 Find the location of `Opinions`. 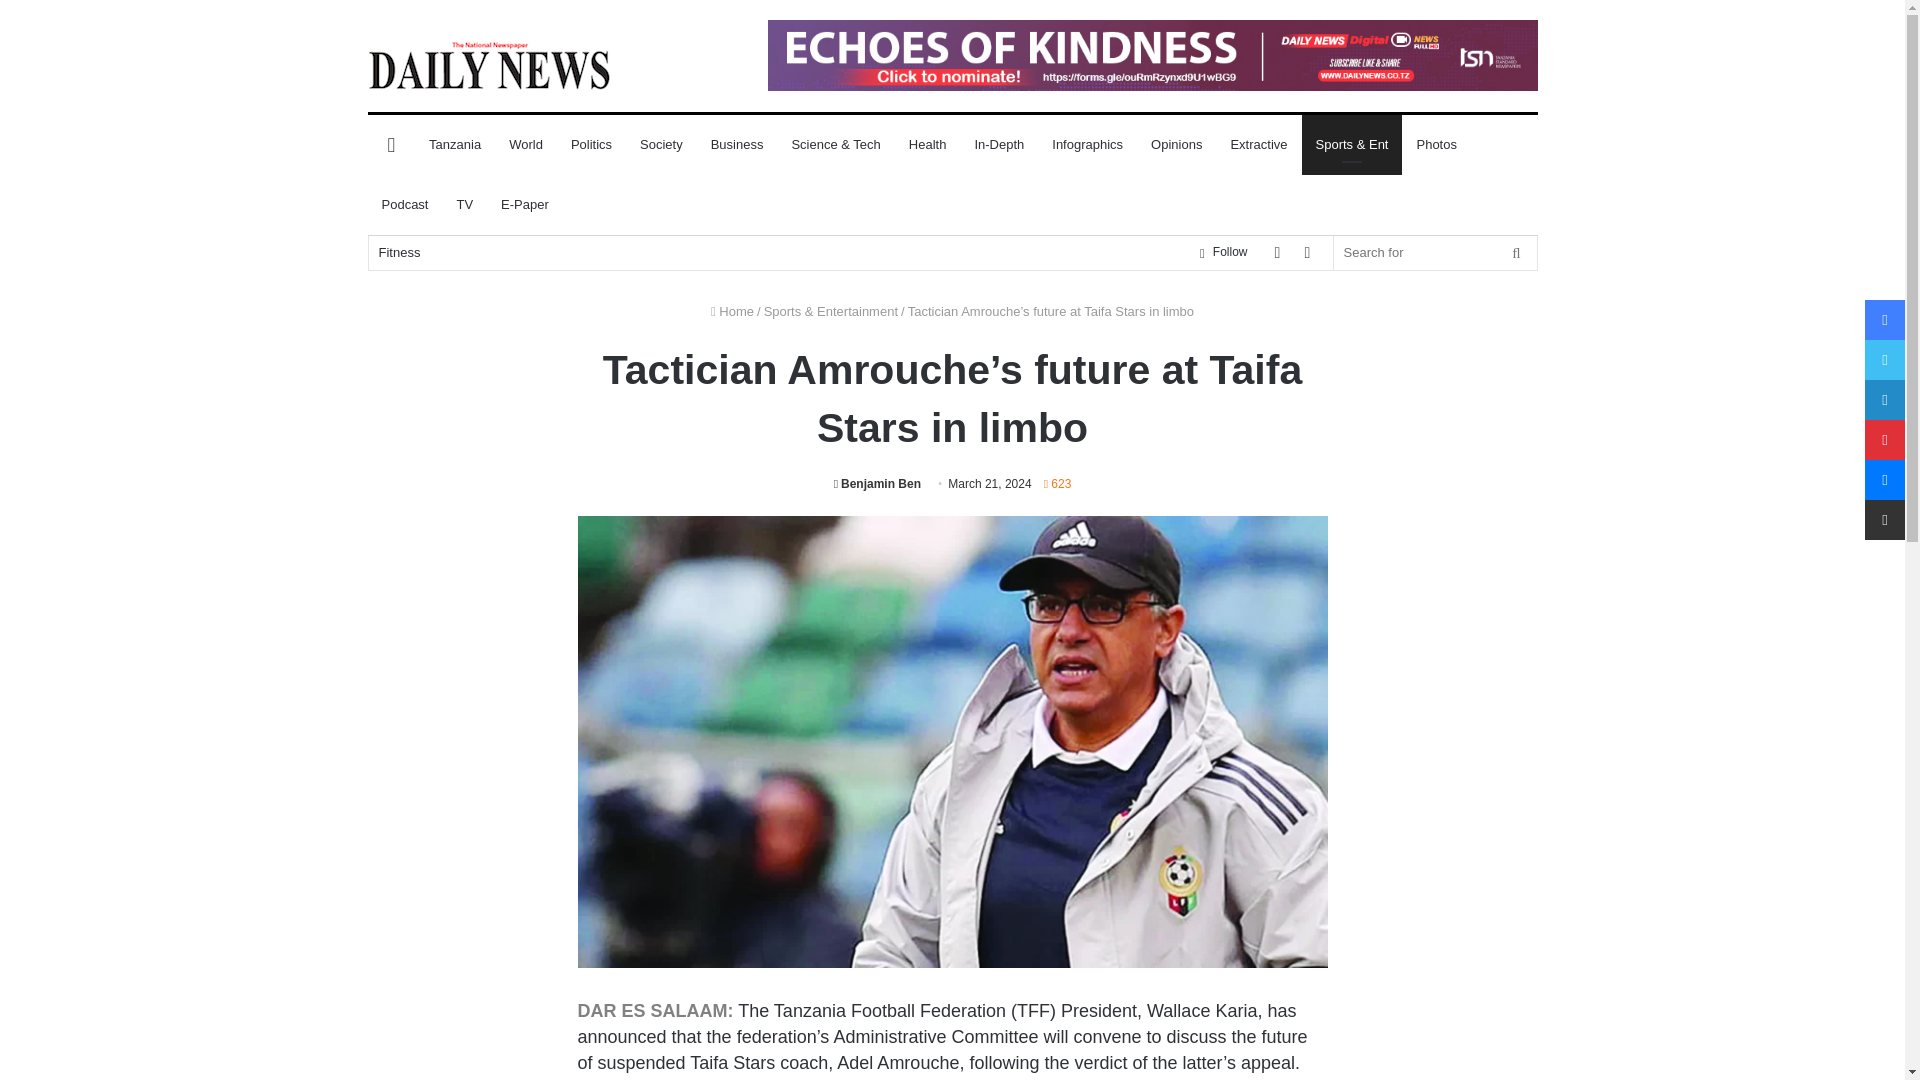

Opinions is located at coordinates (1176, 144).